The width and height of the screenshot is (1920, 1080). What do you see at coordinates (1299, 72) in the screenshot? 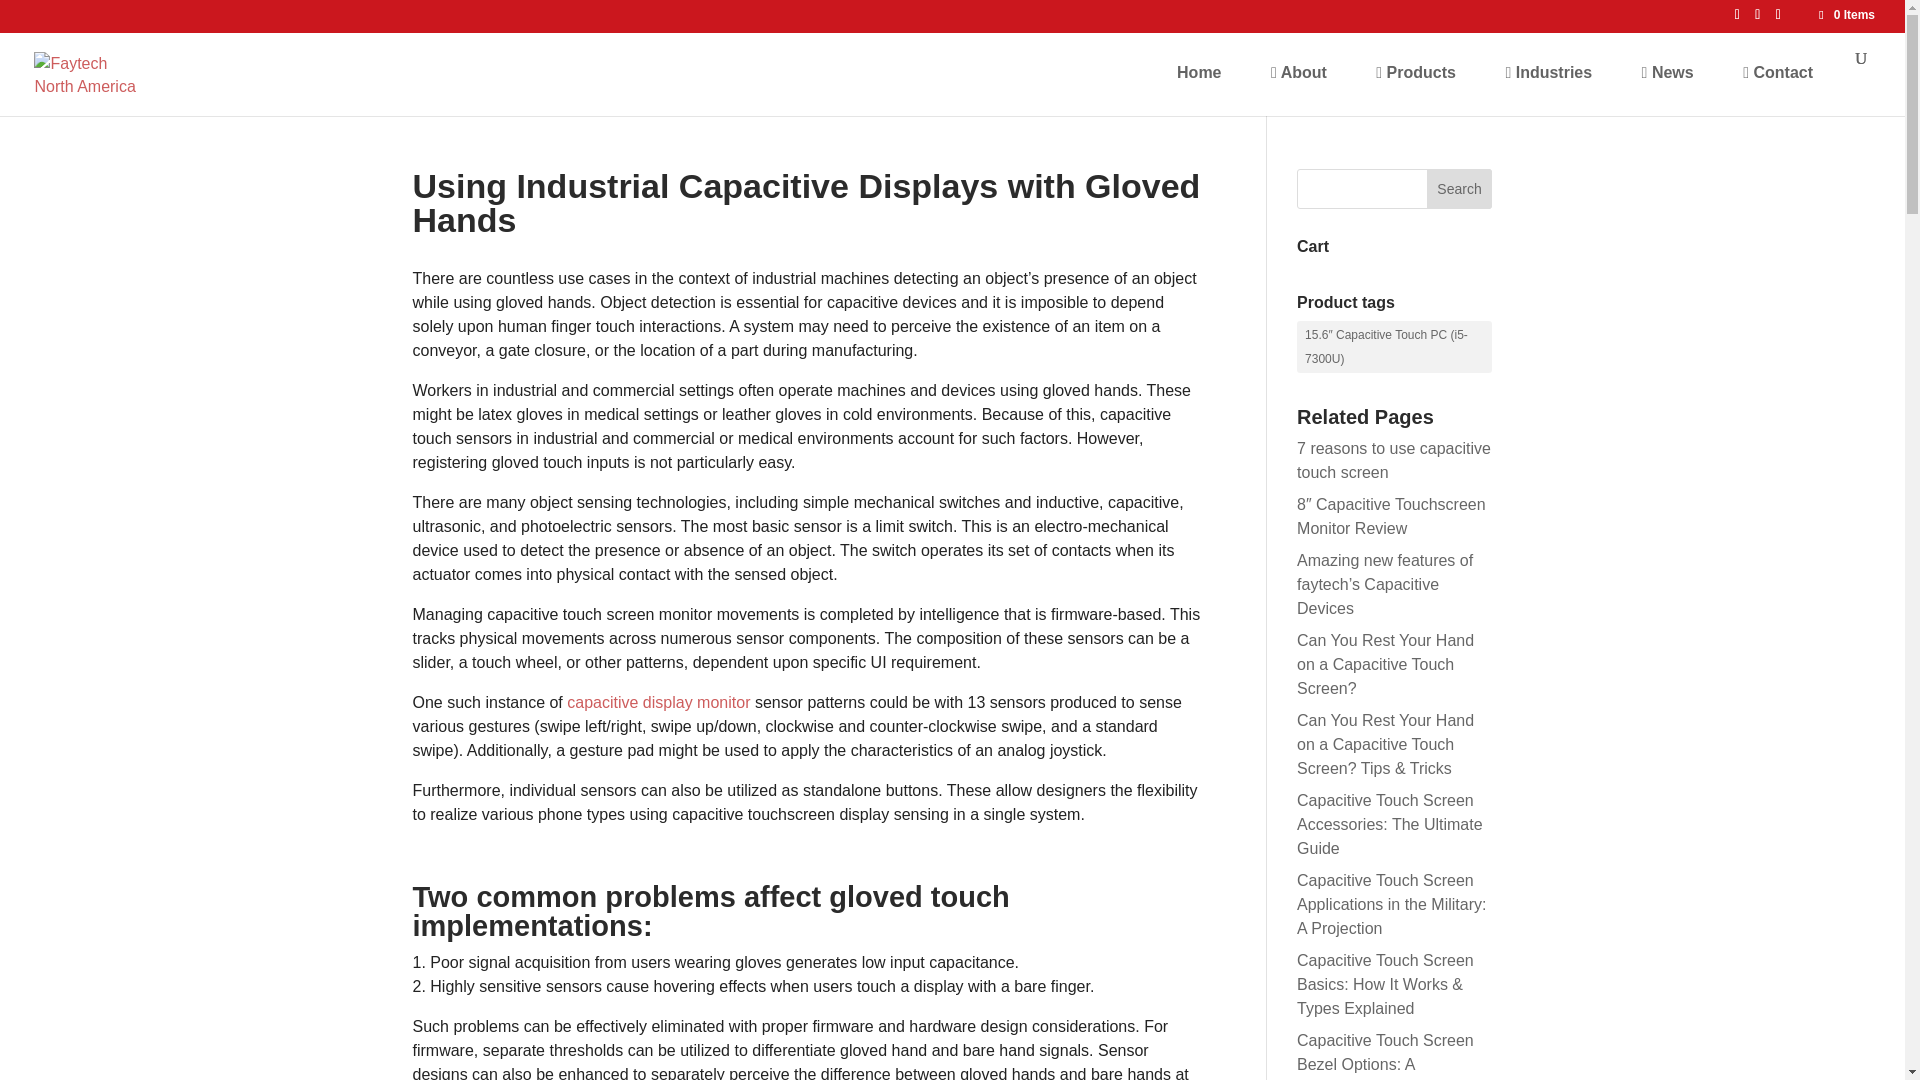
I see `About` at bounding box center [1299, 72].